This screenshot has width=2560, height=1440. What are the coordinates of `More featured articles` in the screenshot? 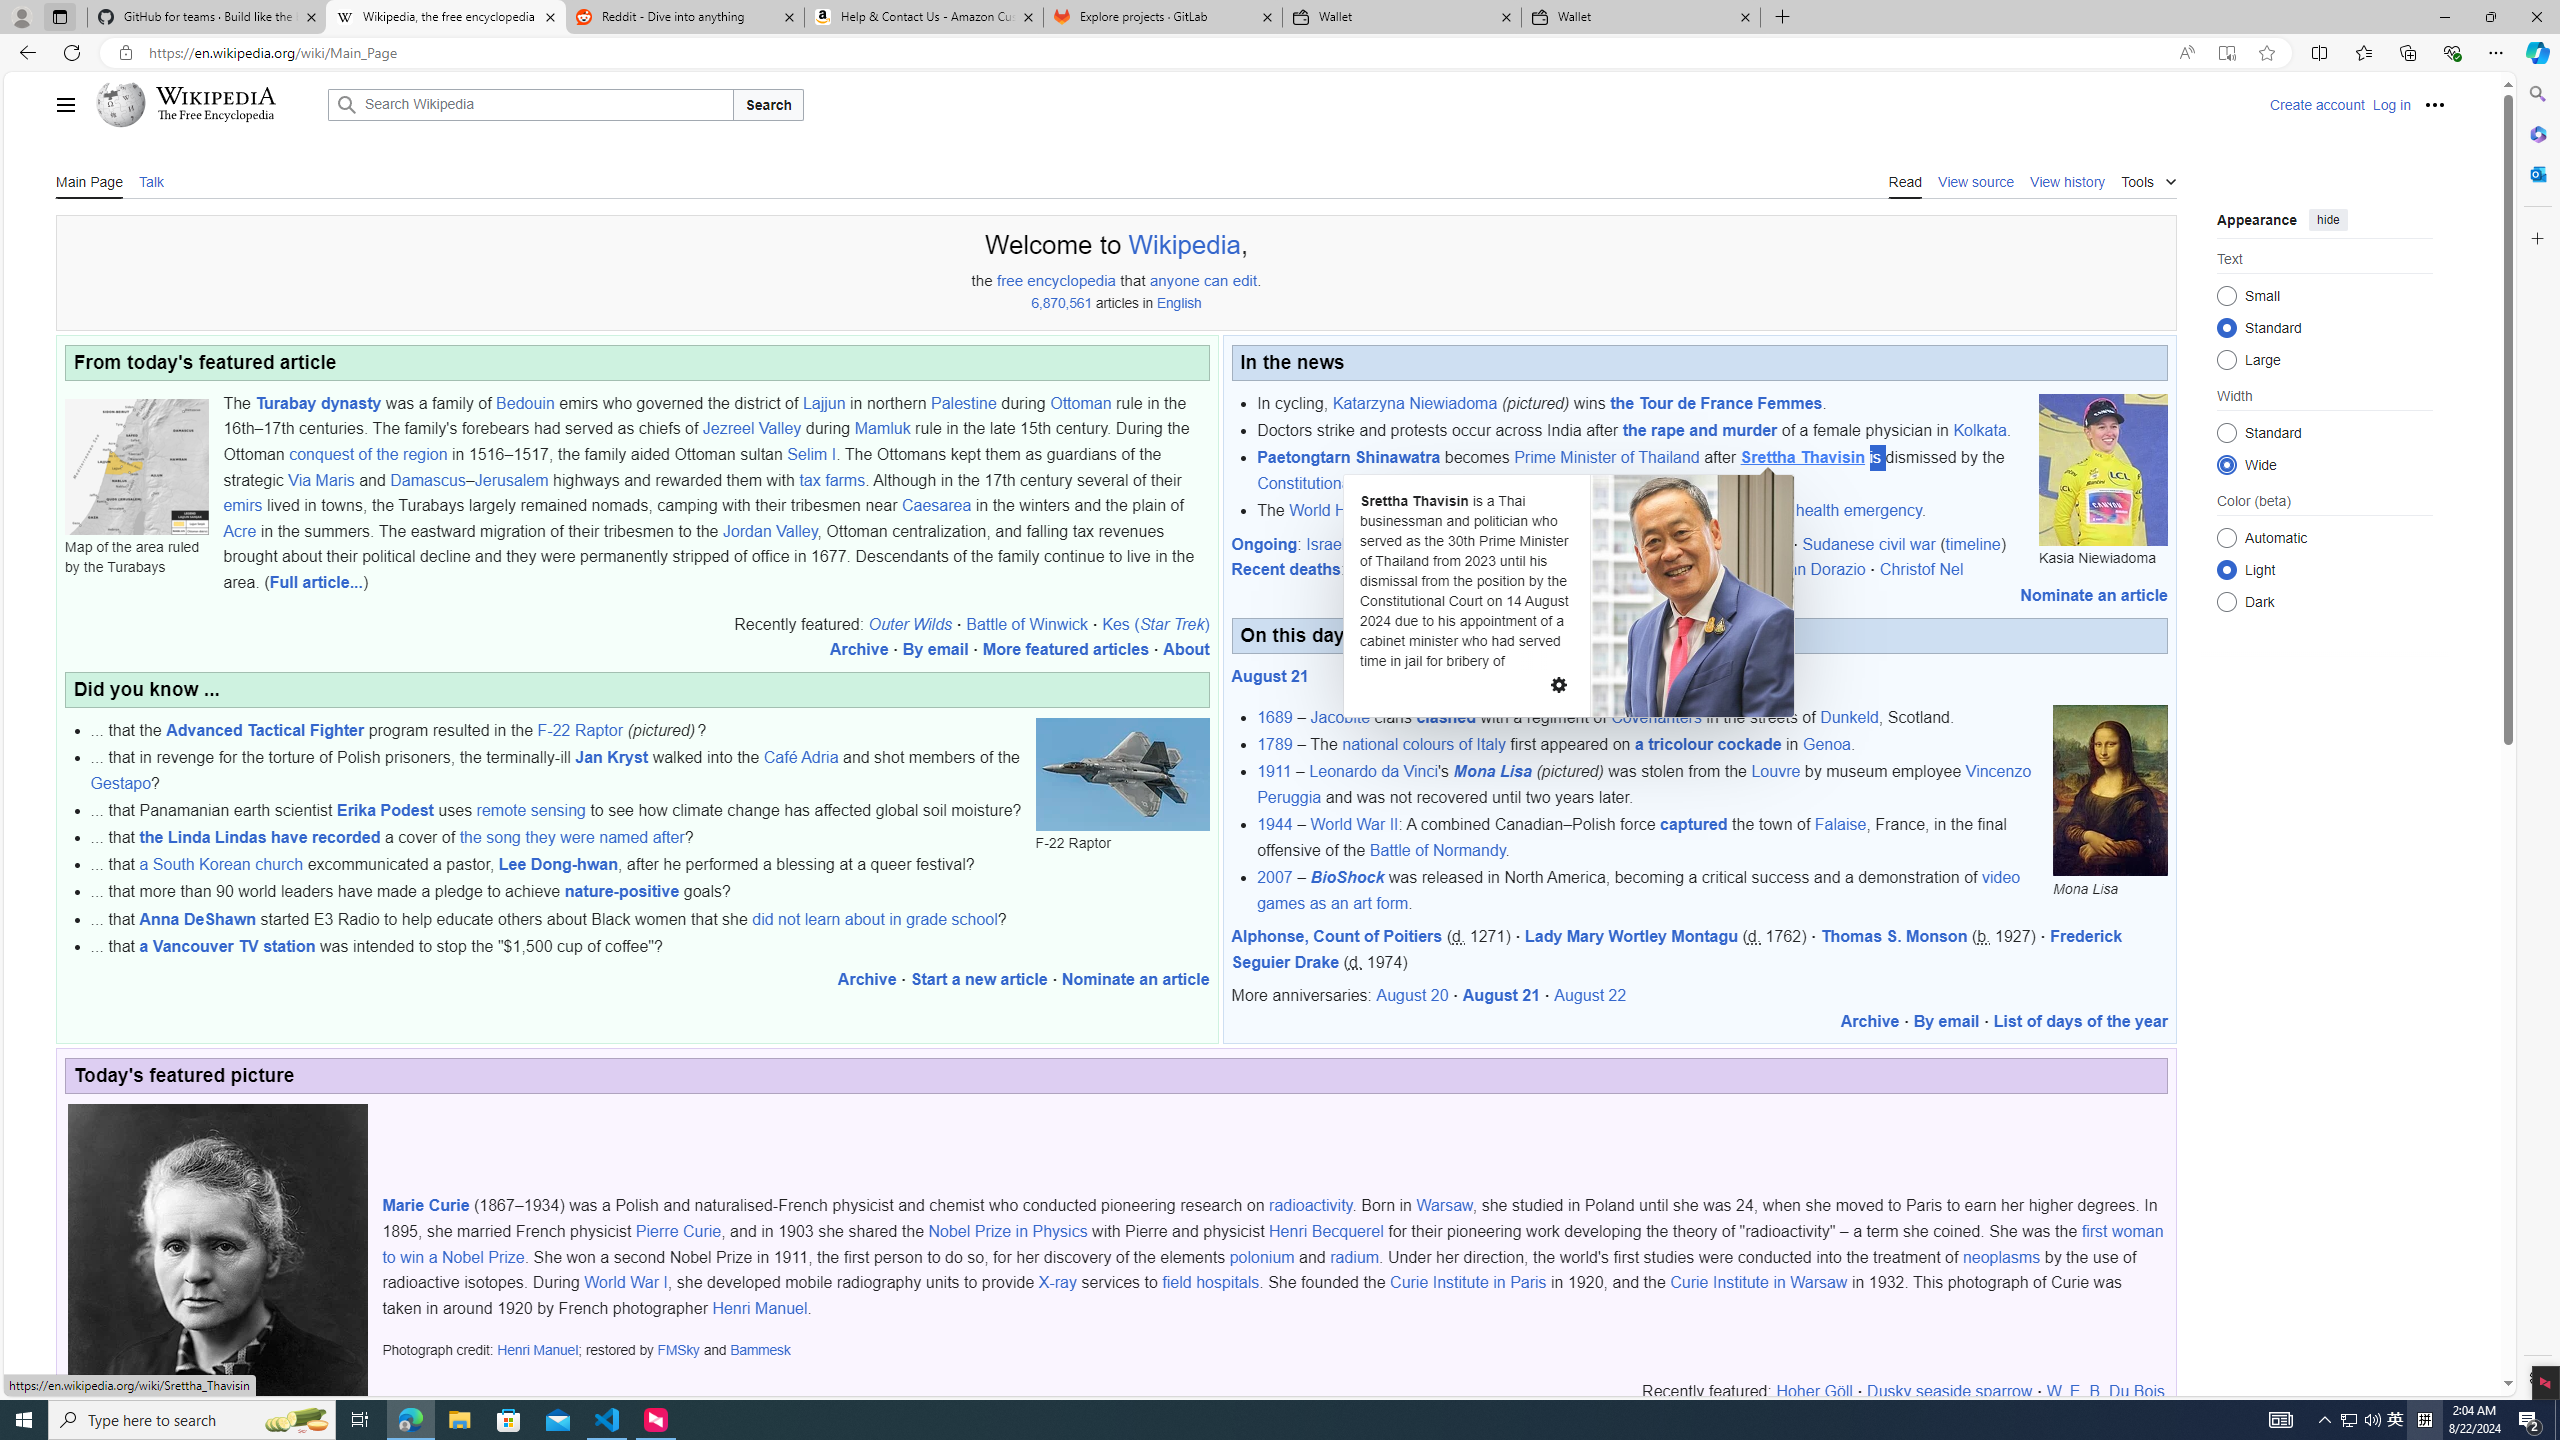 It's located at (1066, 650).